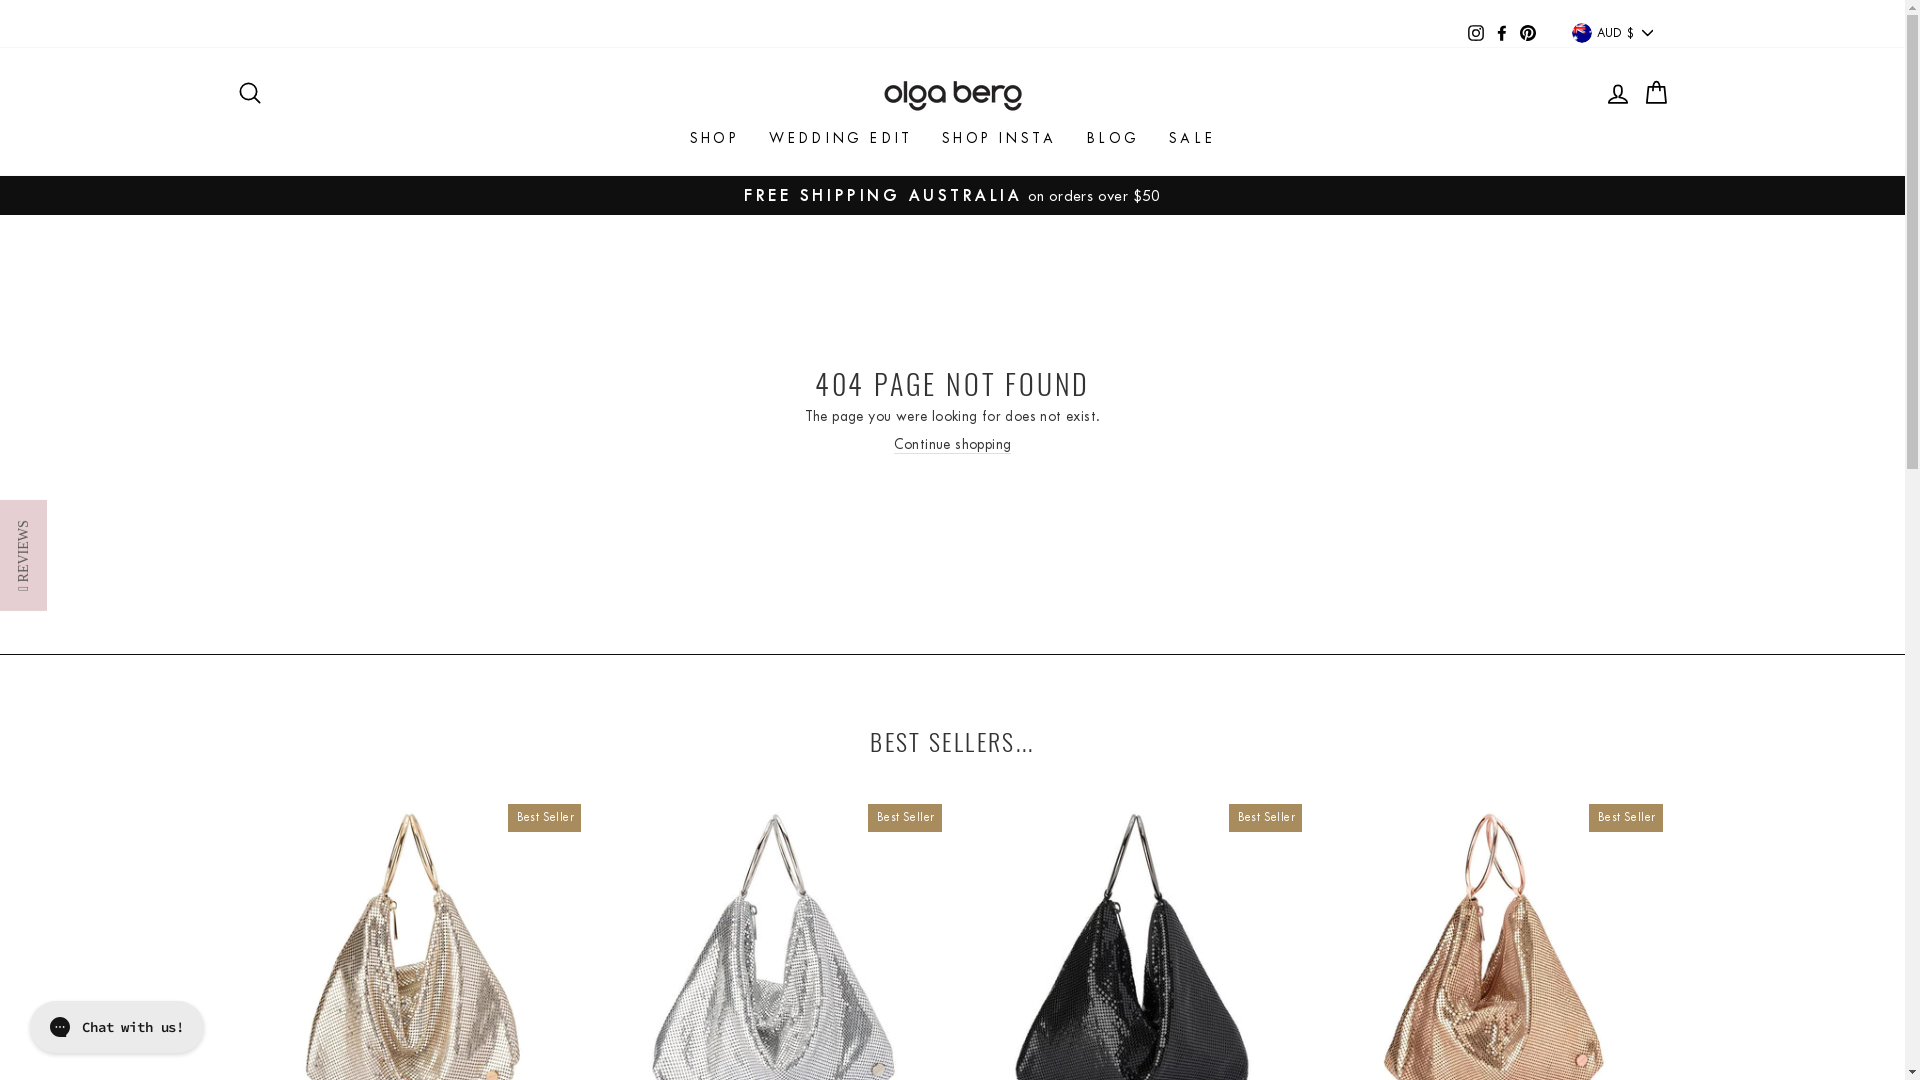  I want to click on SHOP, so click(714, 139).